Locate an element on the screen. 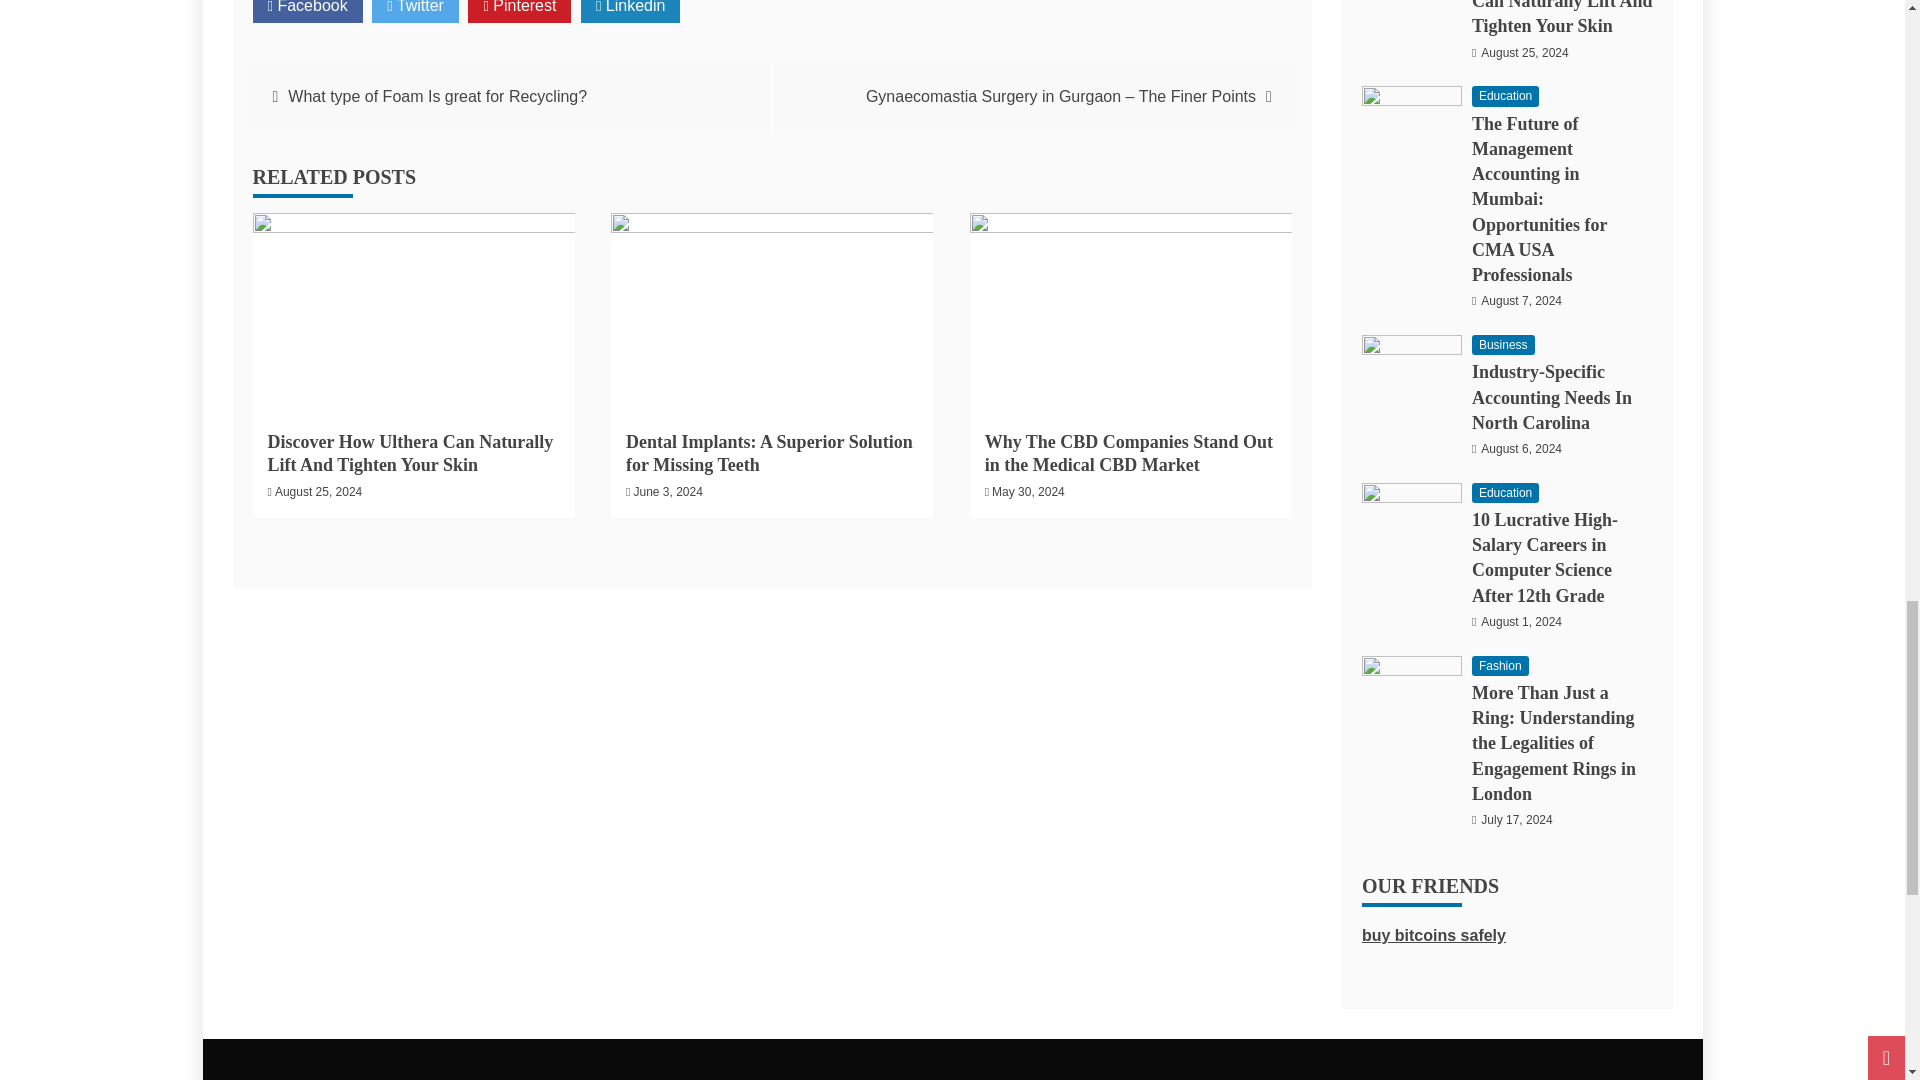 The width and height of the screenshot is (1920, 1080). May 30, 2024 is located at coordinates (1028, 491).